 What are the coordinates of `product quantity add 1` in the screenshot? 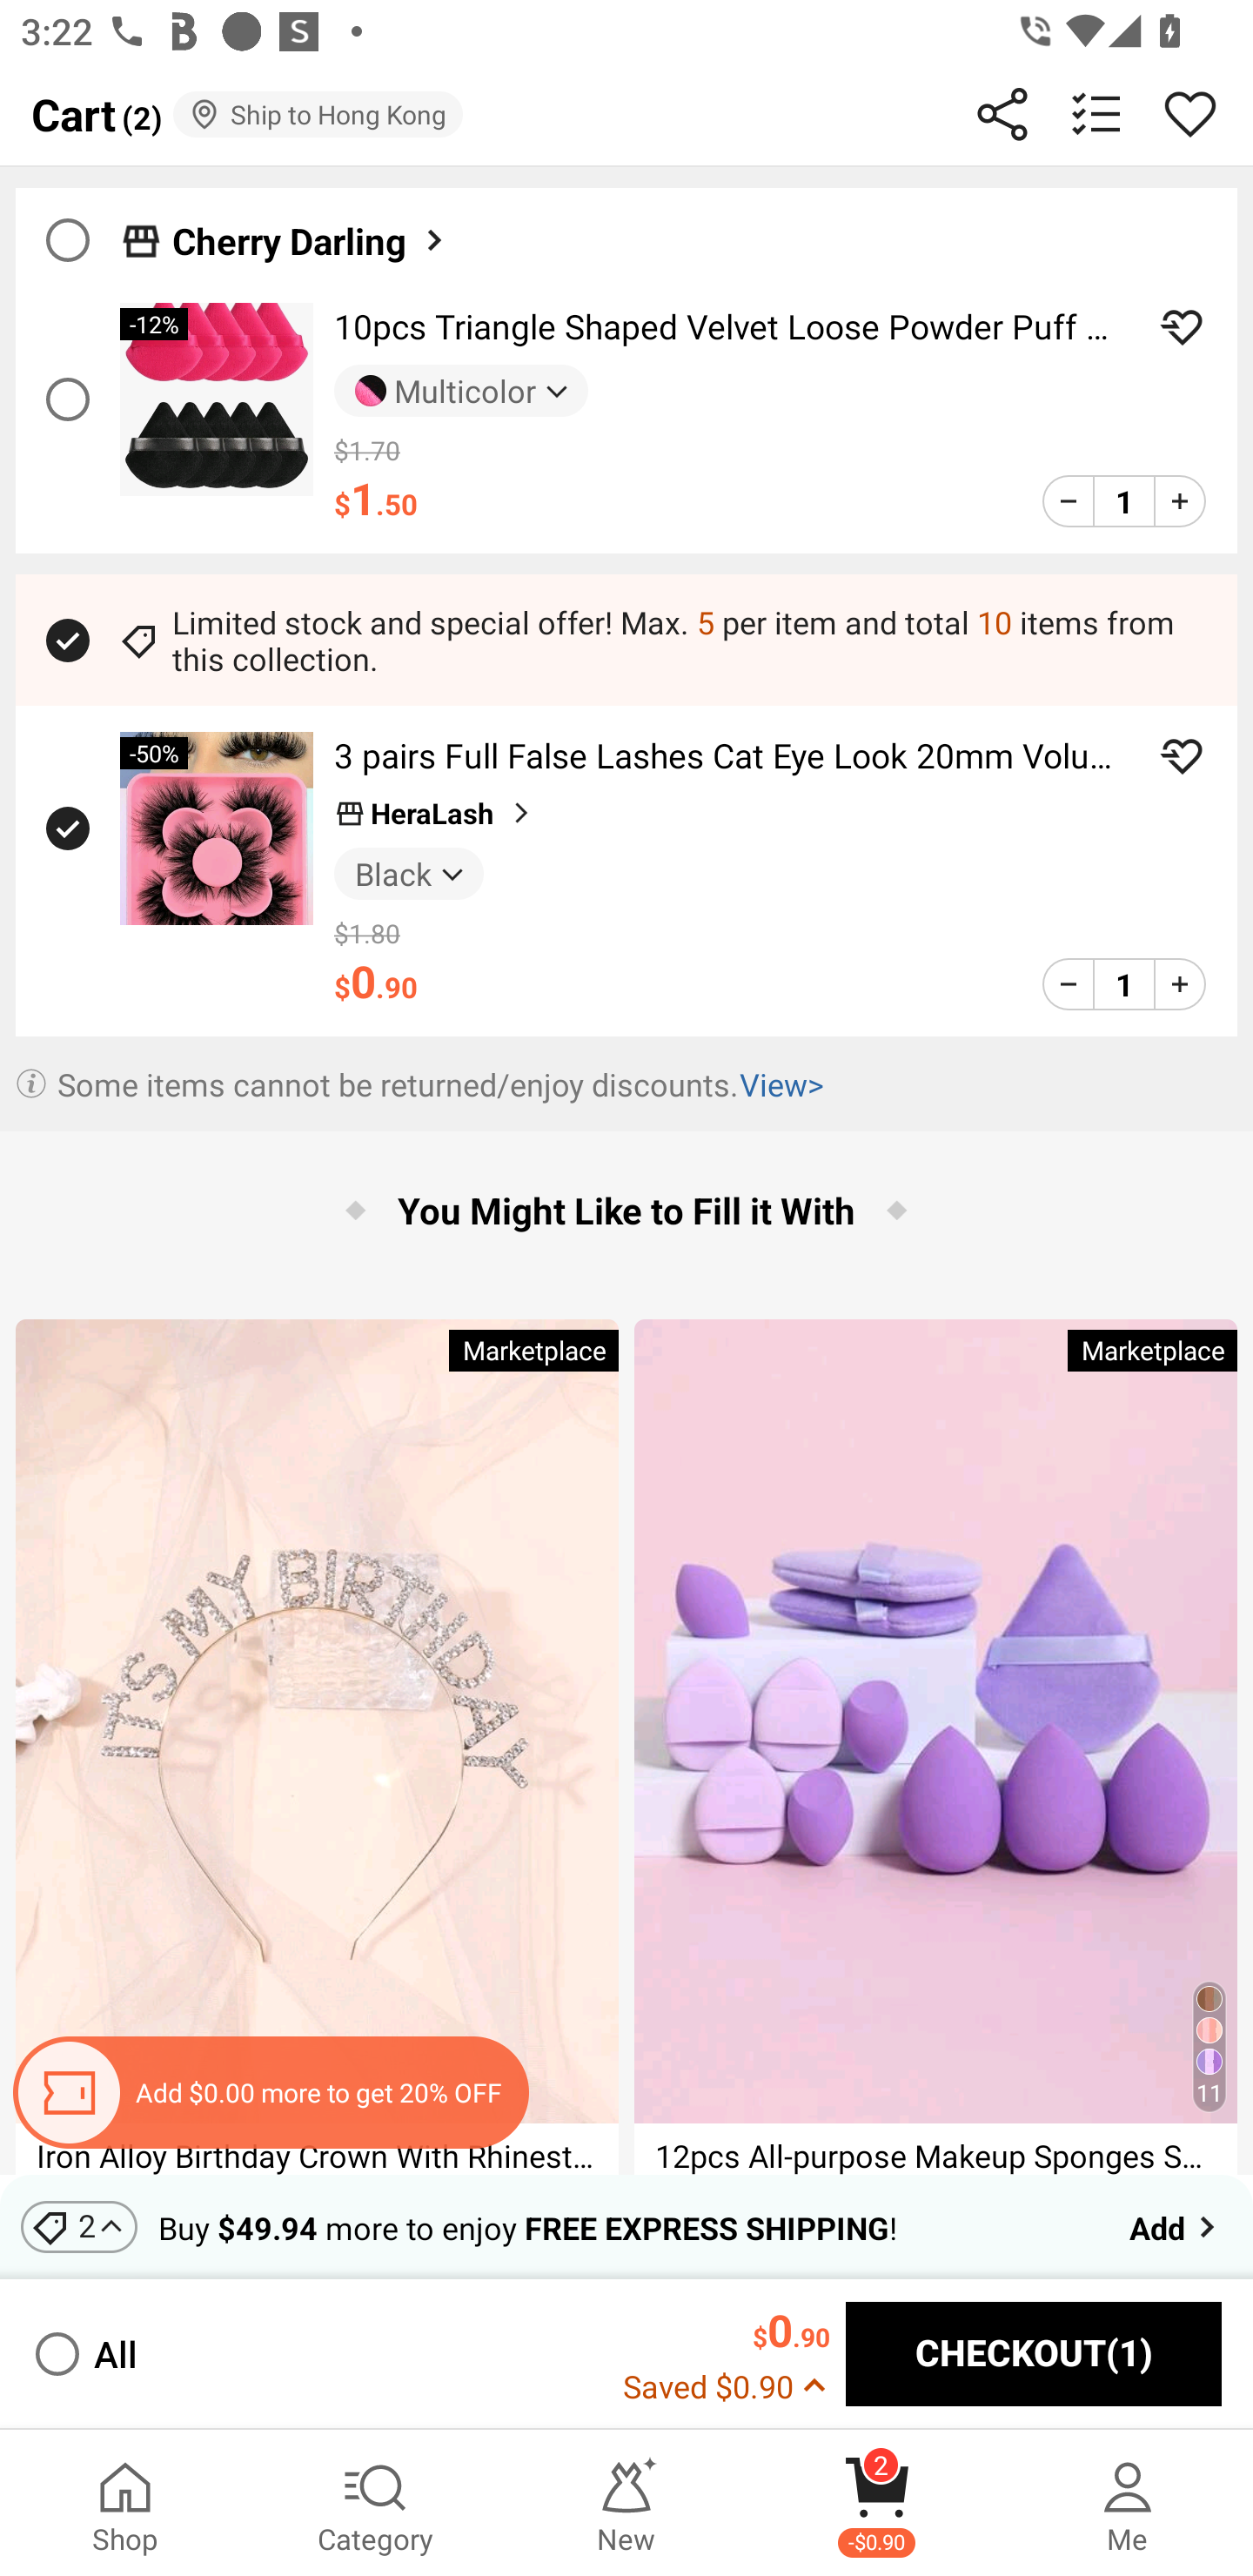 It's located at (1180, 500).